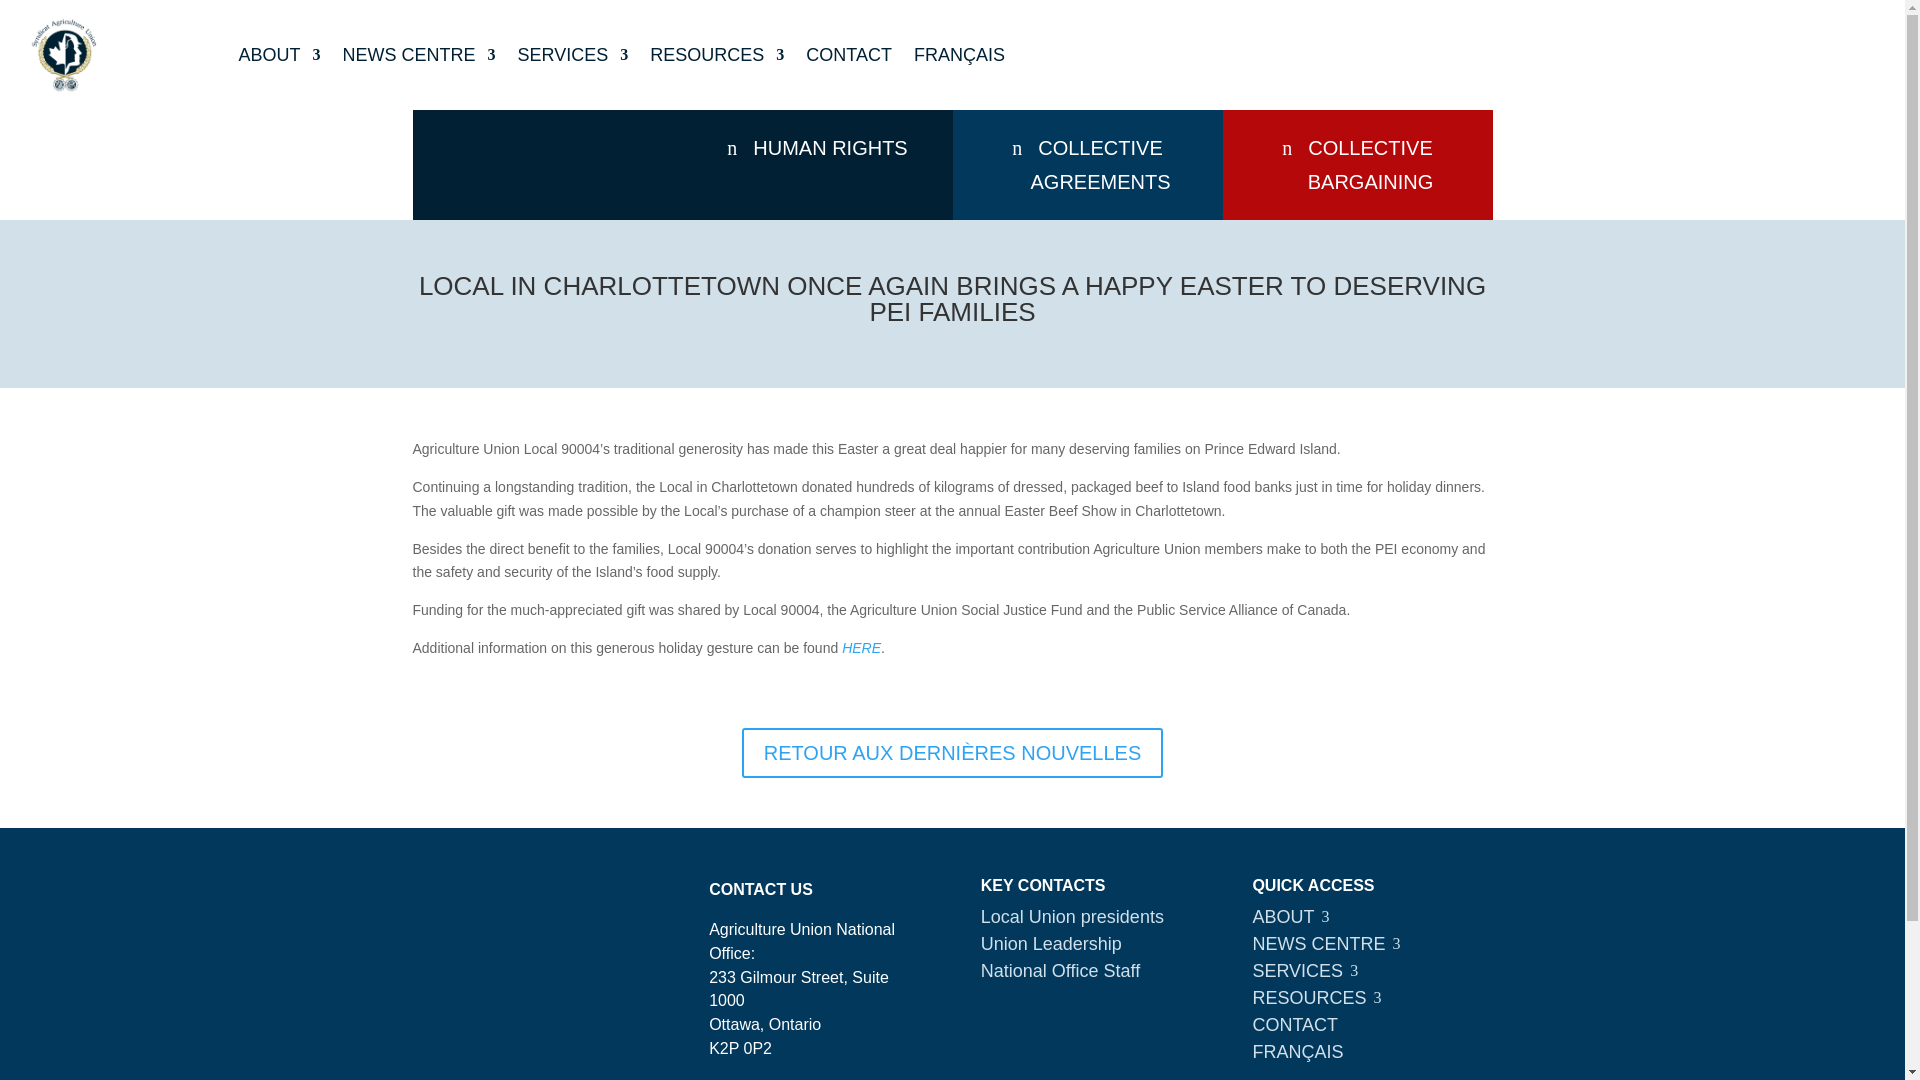  Describe the element at coordinates (419, 55) in the screenshot. I see `NEWS CENTRE` at that location.